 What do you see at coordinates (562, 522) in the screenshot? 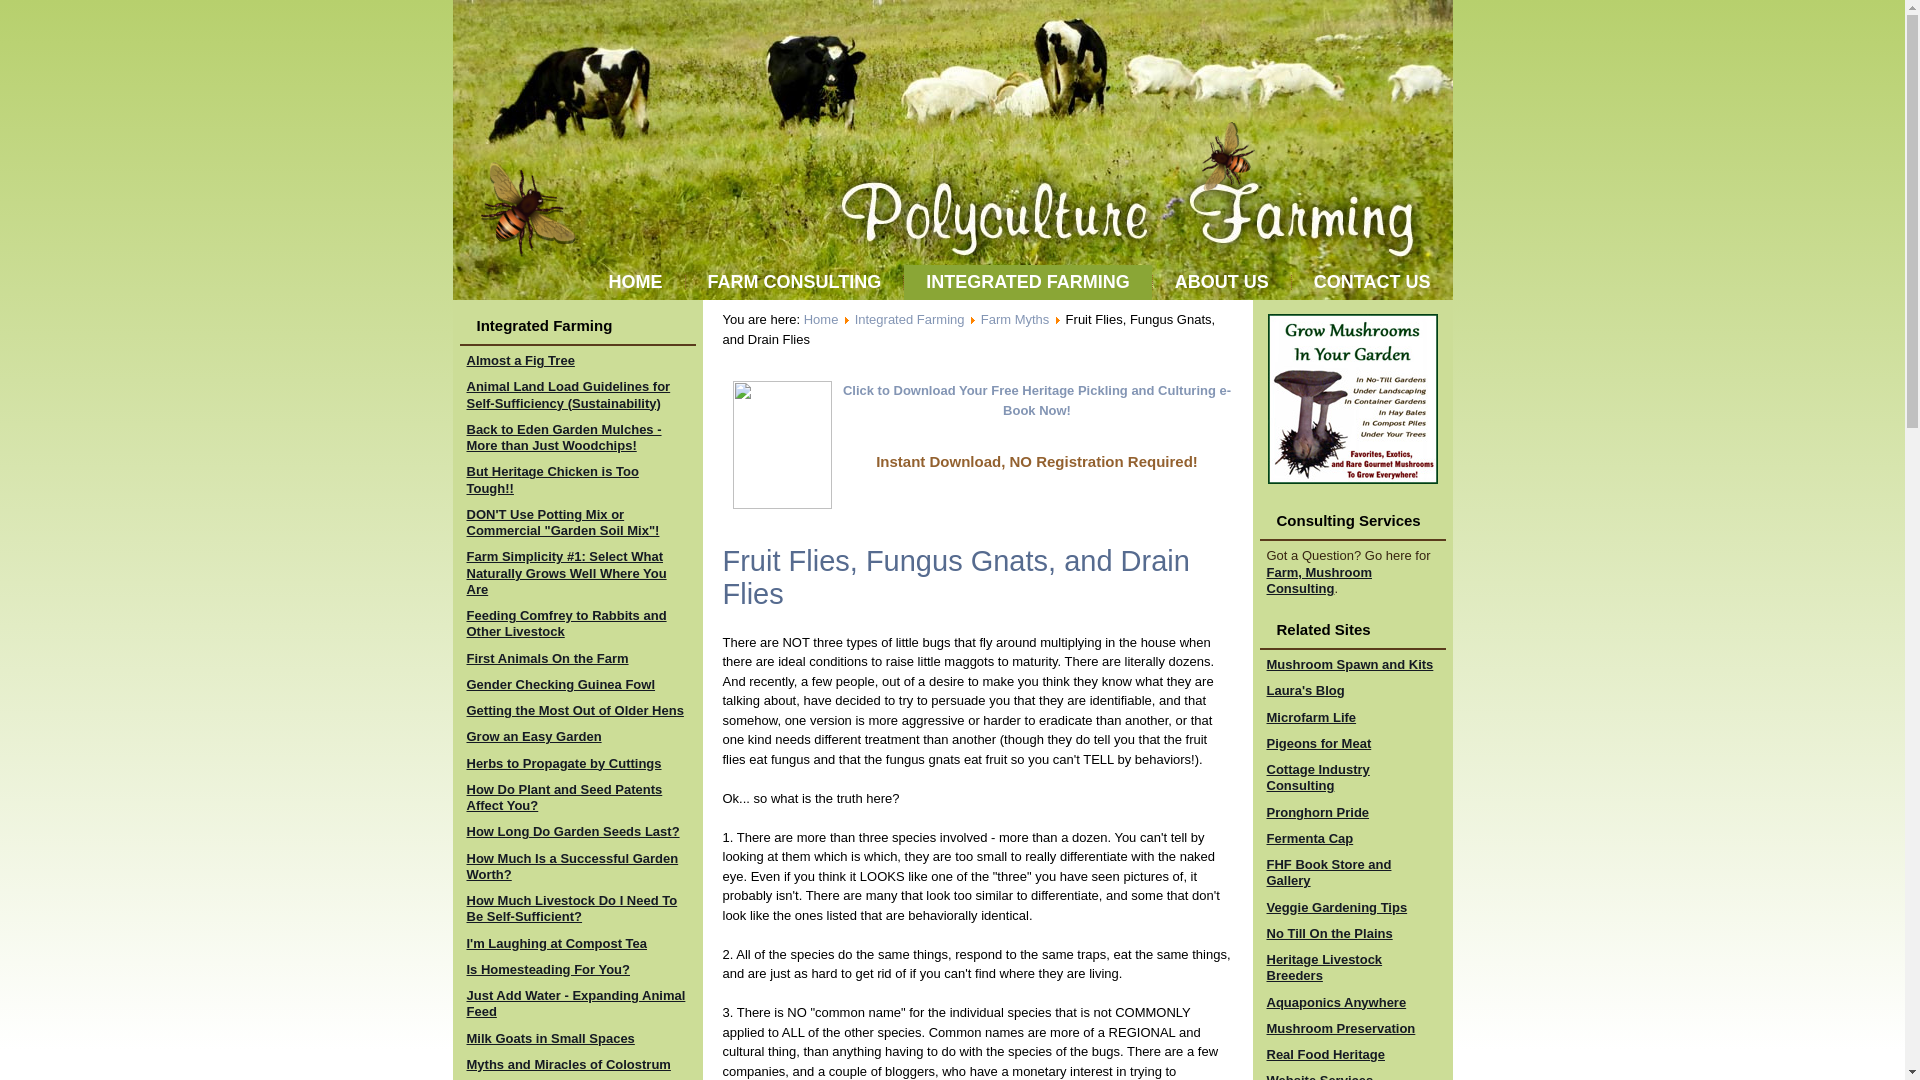
I see `DON'T Use Potting Mix or Commercial "Garden Soil Mix"!` at bounding box center [562, 522].